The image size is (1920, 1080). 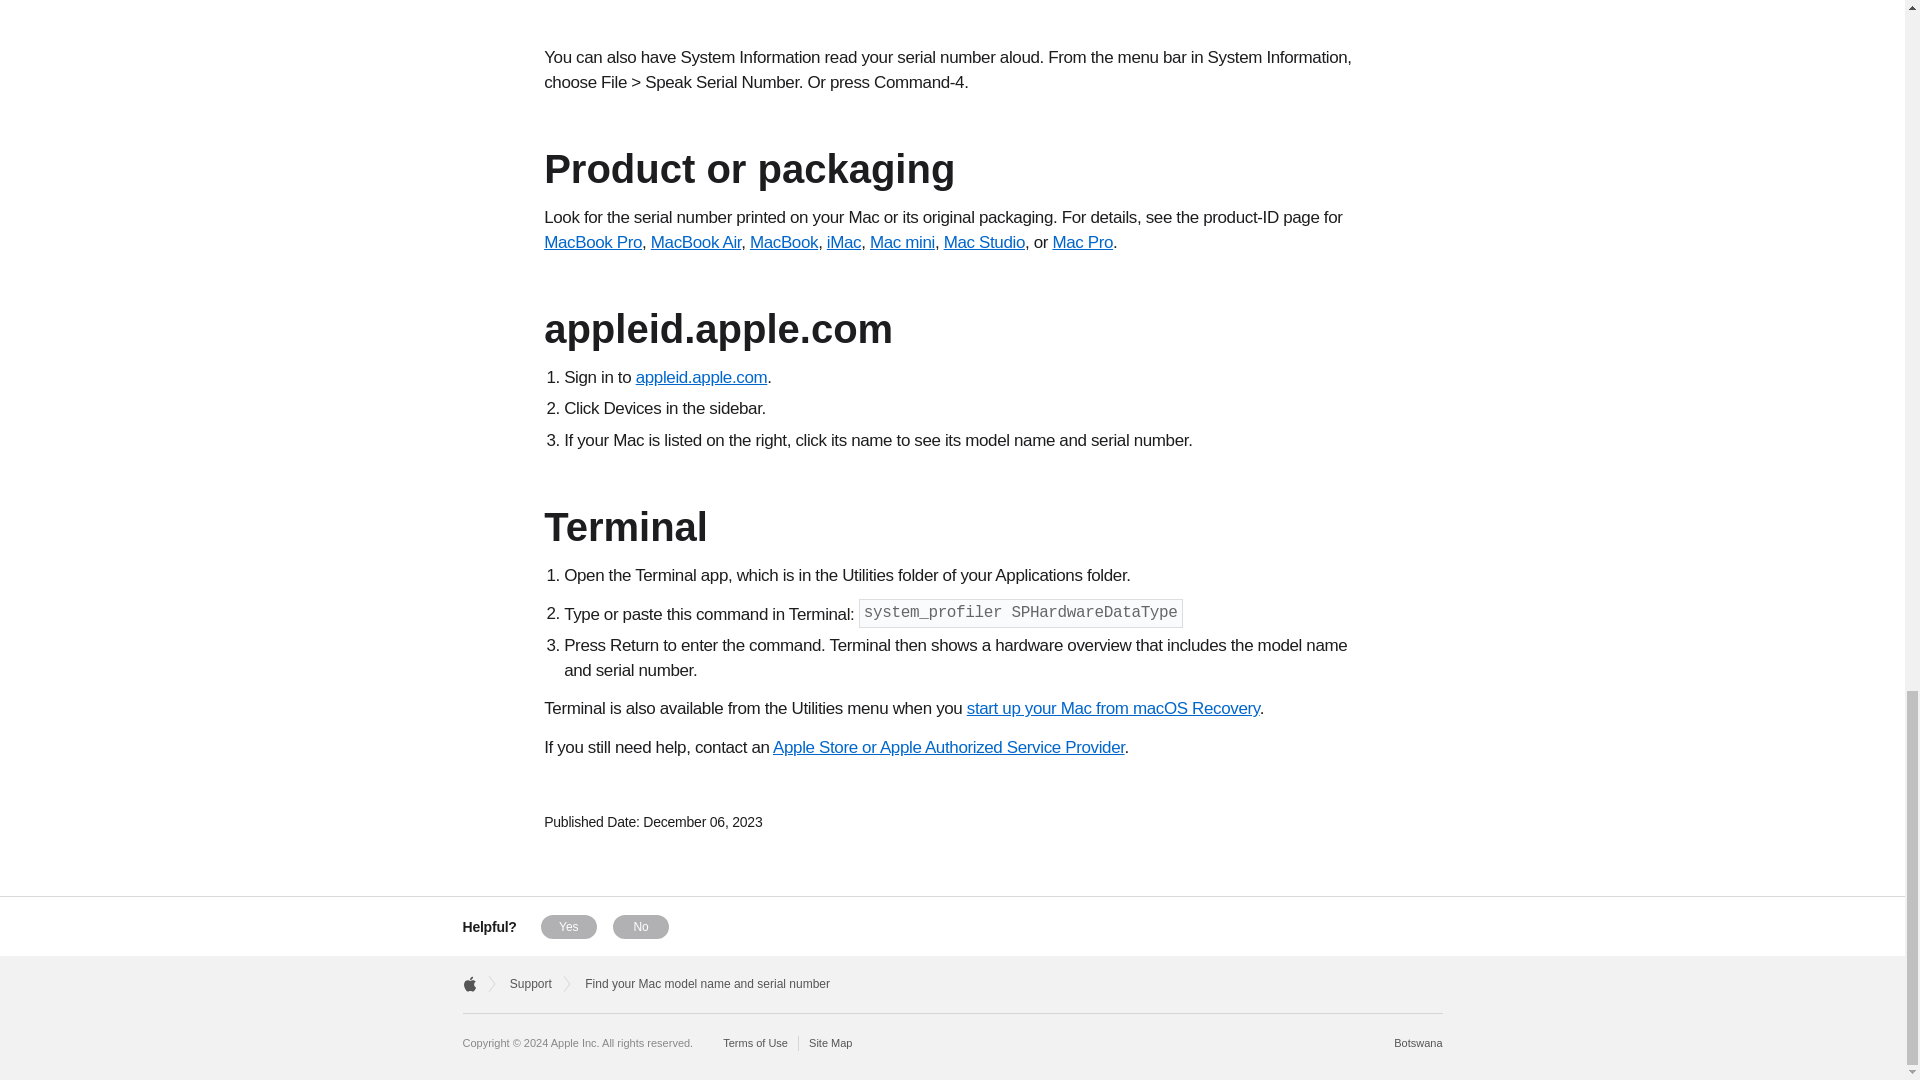 I want to click on Not helpful, so click(x=640, y=926).